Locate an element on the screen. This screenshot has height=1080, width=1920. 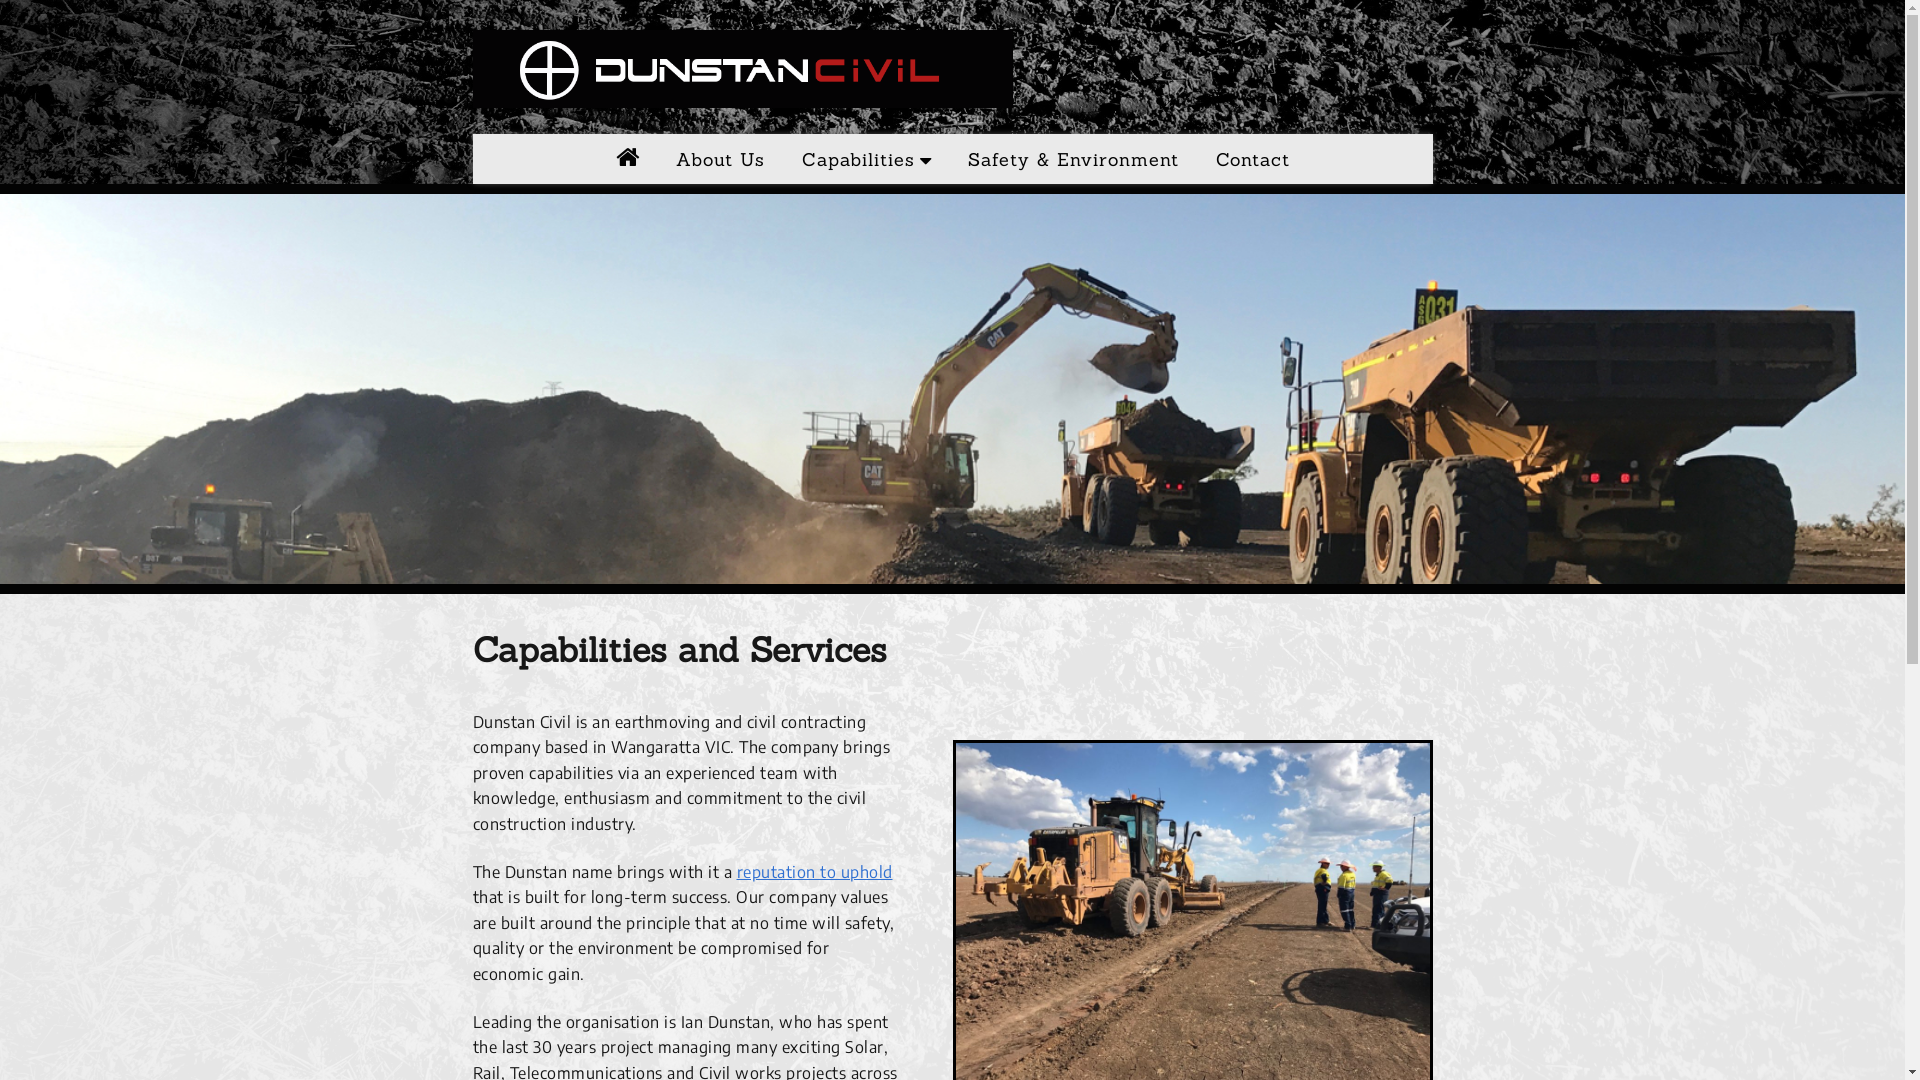
About Us is located at coordinates (720, 160).